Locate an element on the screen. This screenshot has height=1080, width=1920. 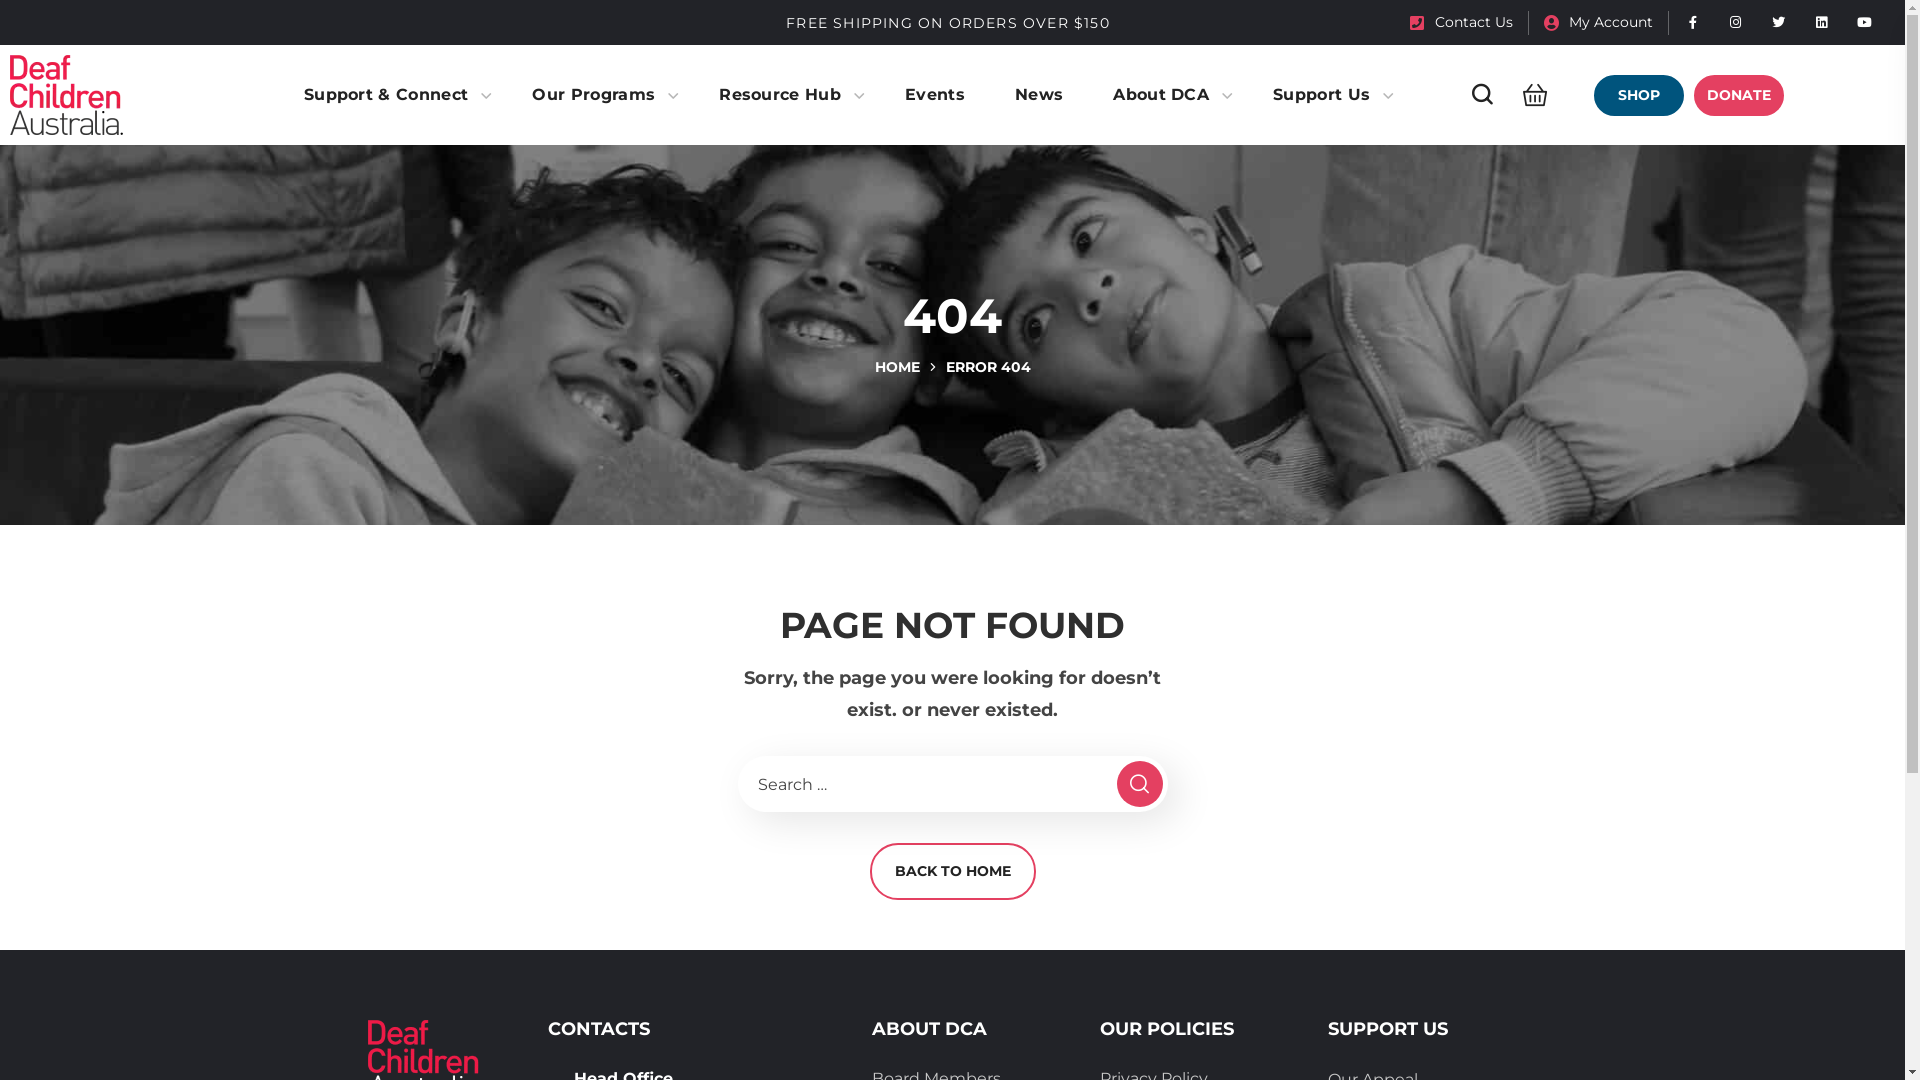
Our Programs is located at coordinates (600, 96).